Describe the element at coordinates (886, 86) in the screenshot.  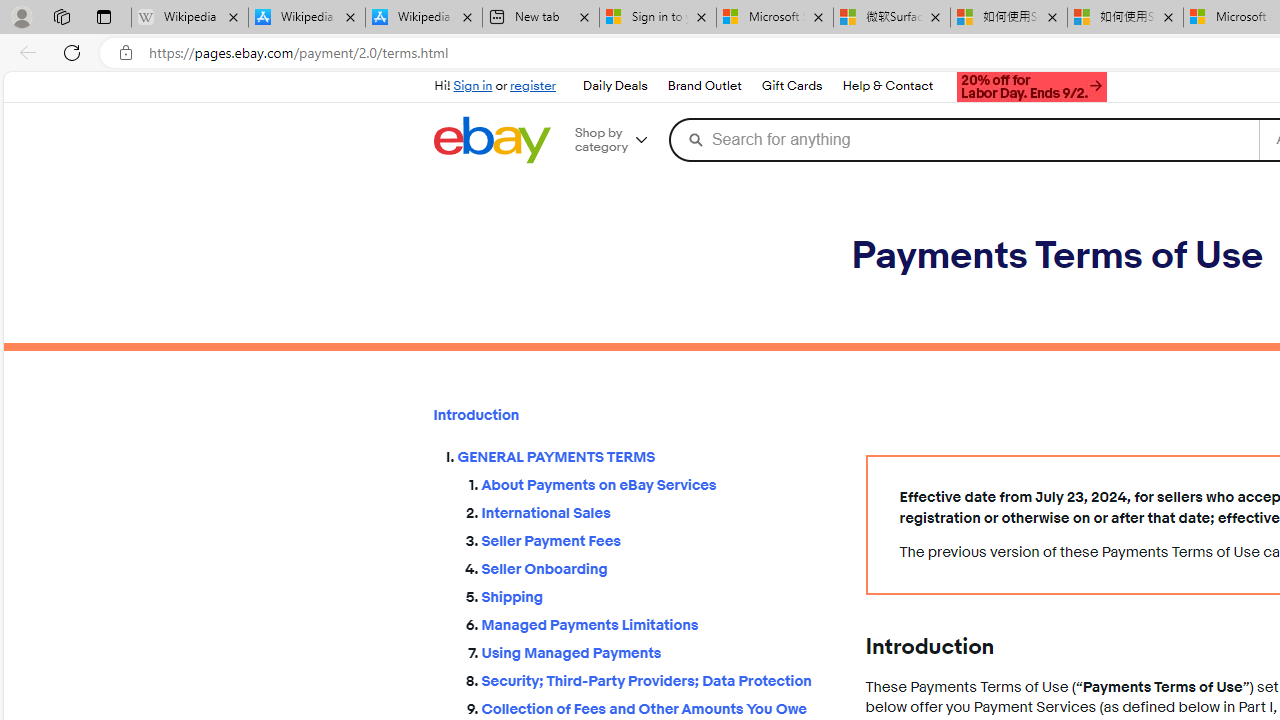
I see `Help & Contact` at that location.